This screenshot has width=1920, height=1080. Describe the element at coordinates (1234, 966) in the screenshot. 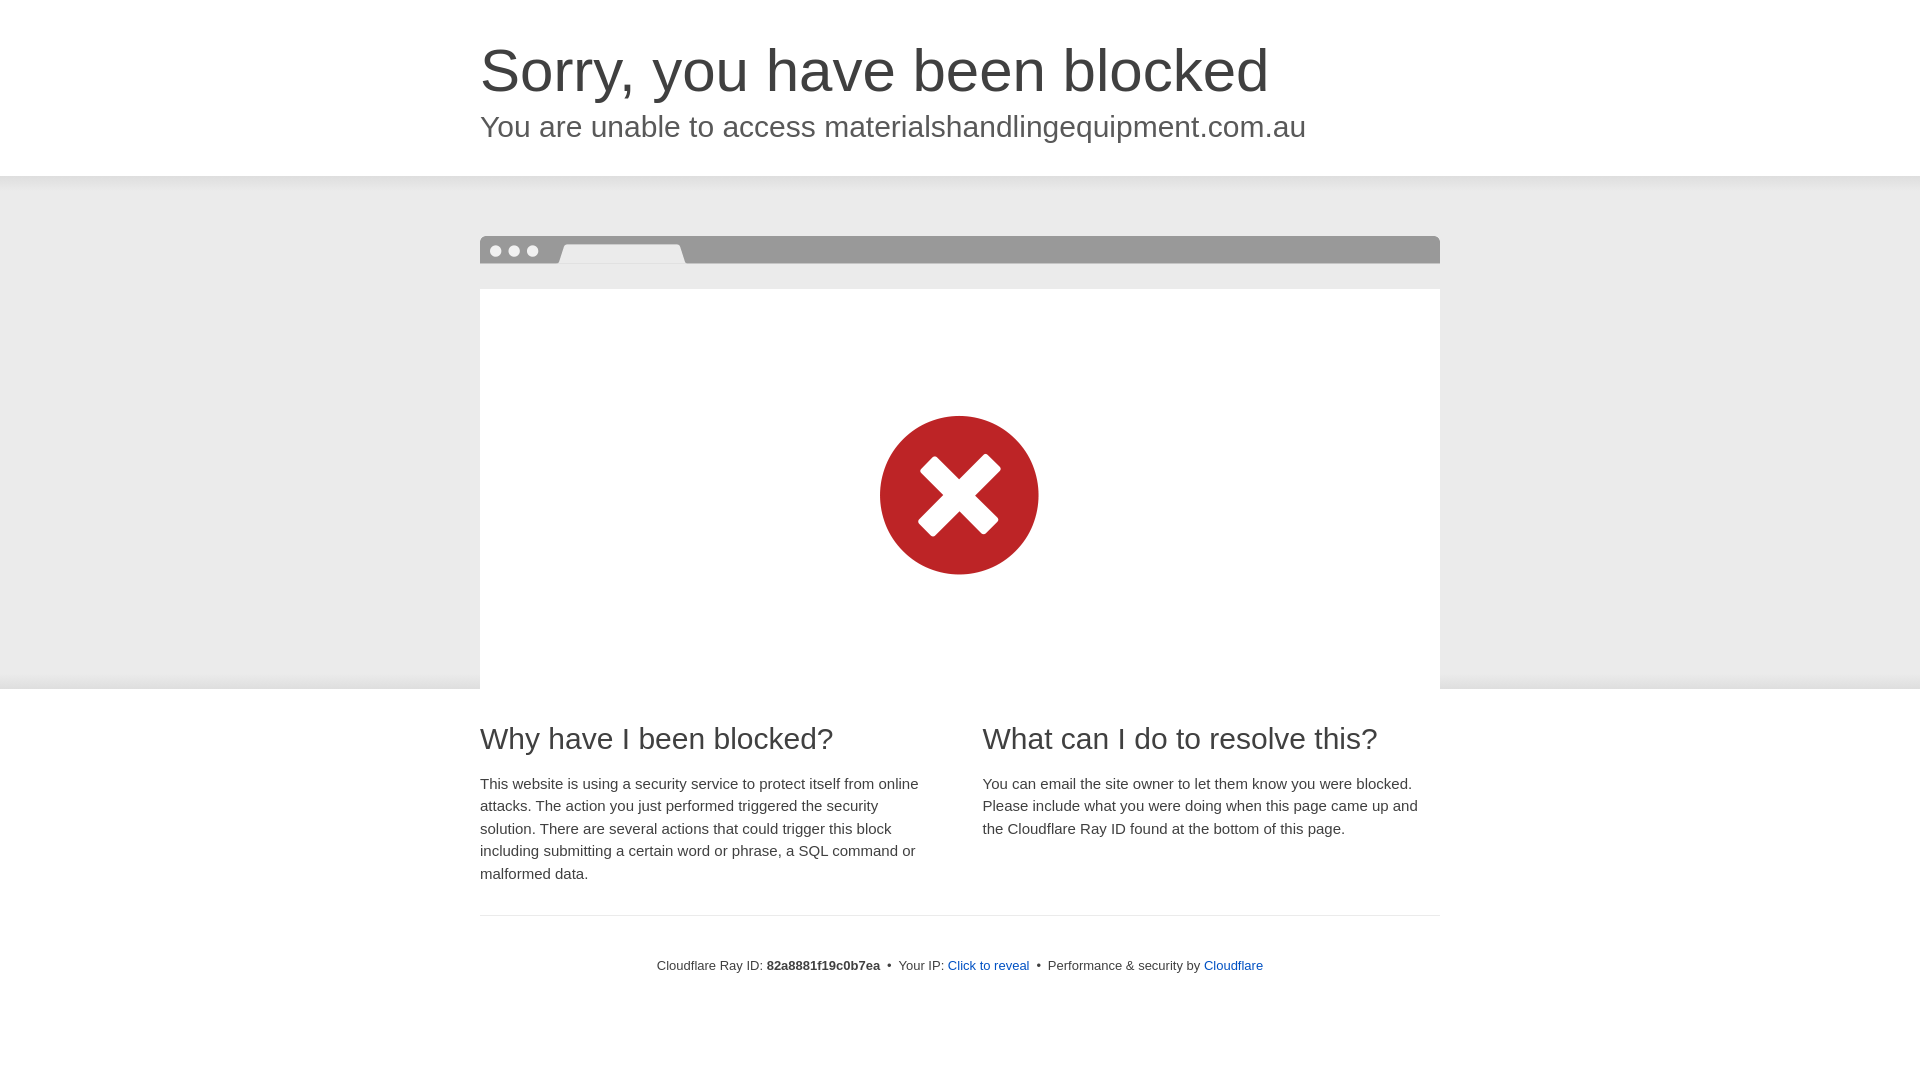

I see `Cloudflare` at that location.